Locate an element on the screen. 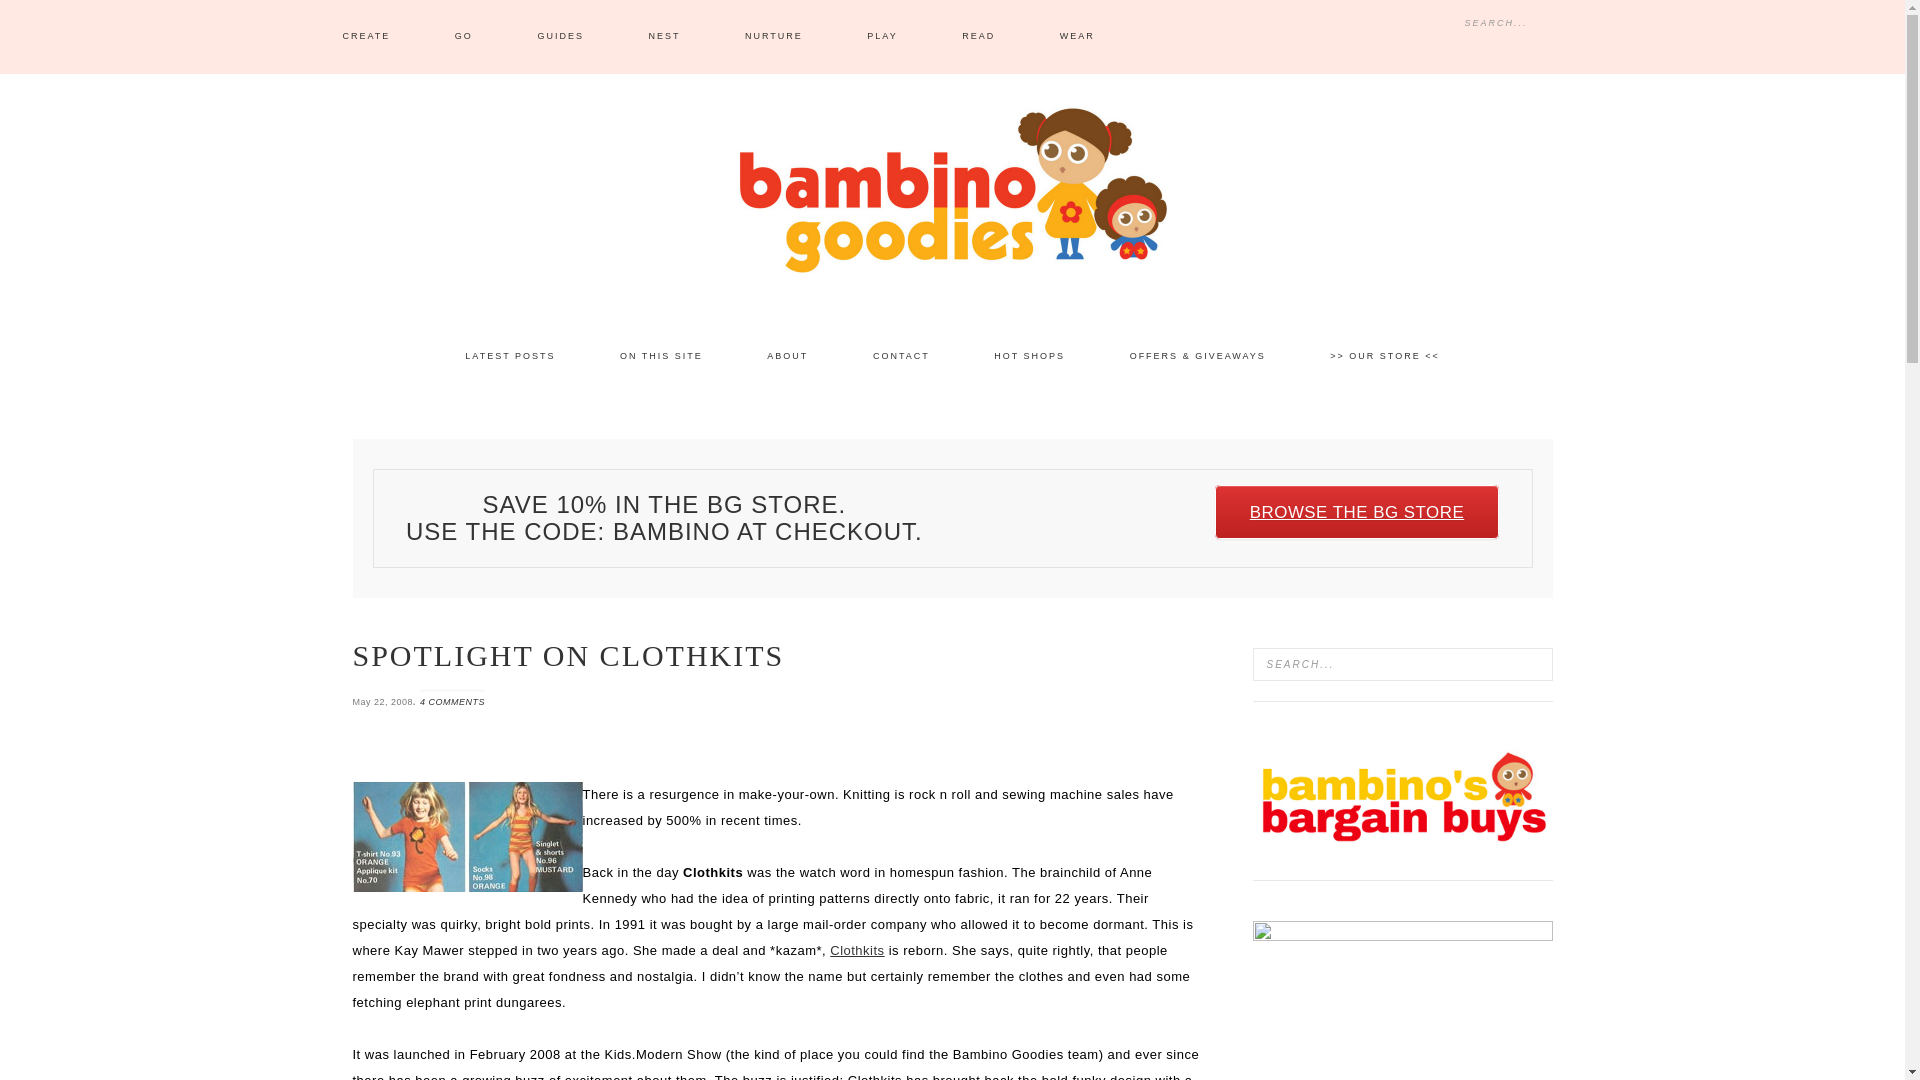 Image resolution: width=1920 pixels, height=1080 pixels. NURTURE is located at coordinates (774, 37).